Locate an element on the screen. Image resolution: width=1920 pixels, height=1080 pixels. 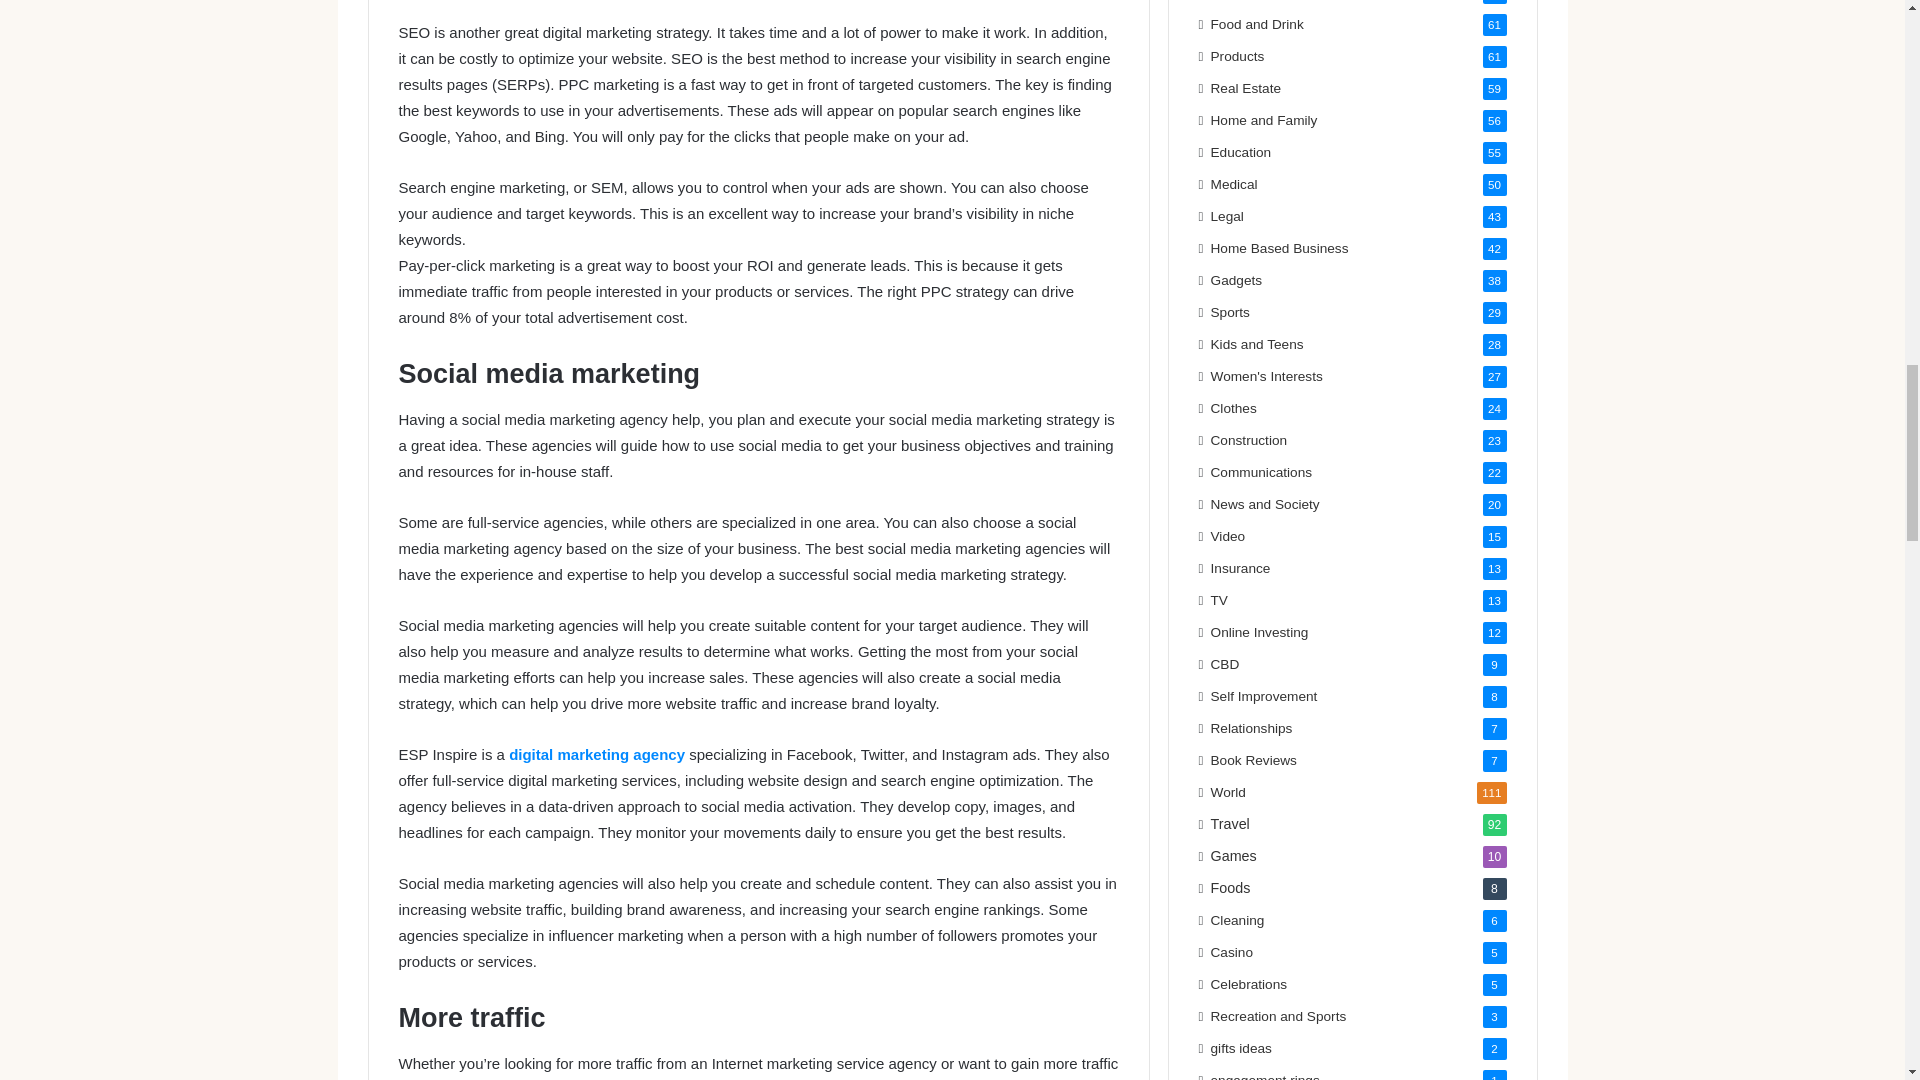
digital marketing agency is located at coordinates (596, 754).